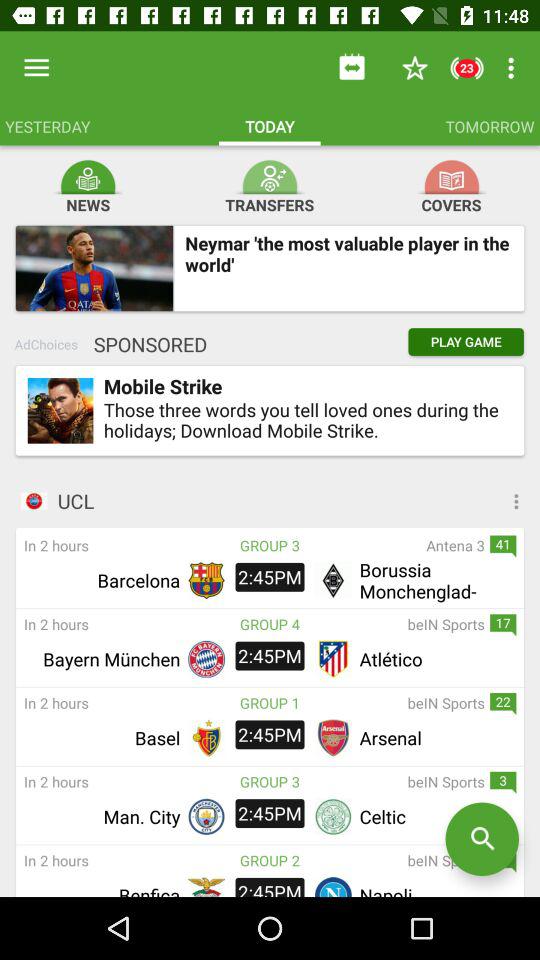 The height and width of the screenshot is (960, 540). What do you see at coordinates (452, 178) in the screenshot?
I see `open the item to the right of transfers item` at bounding box center [452, 178].